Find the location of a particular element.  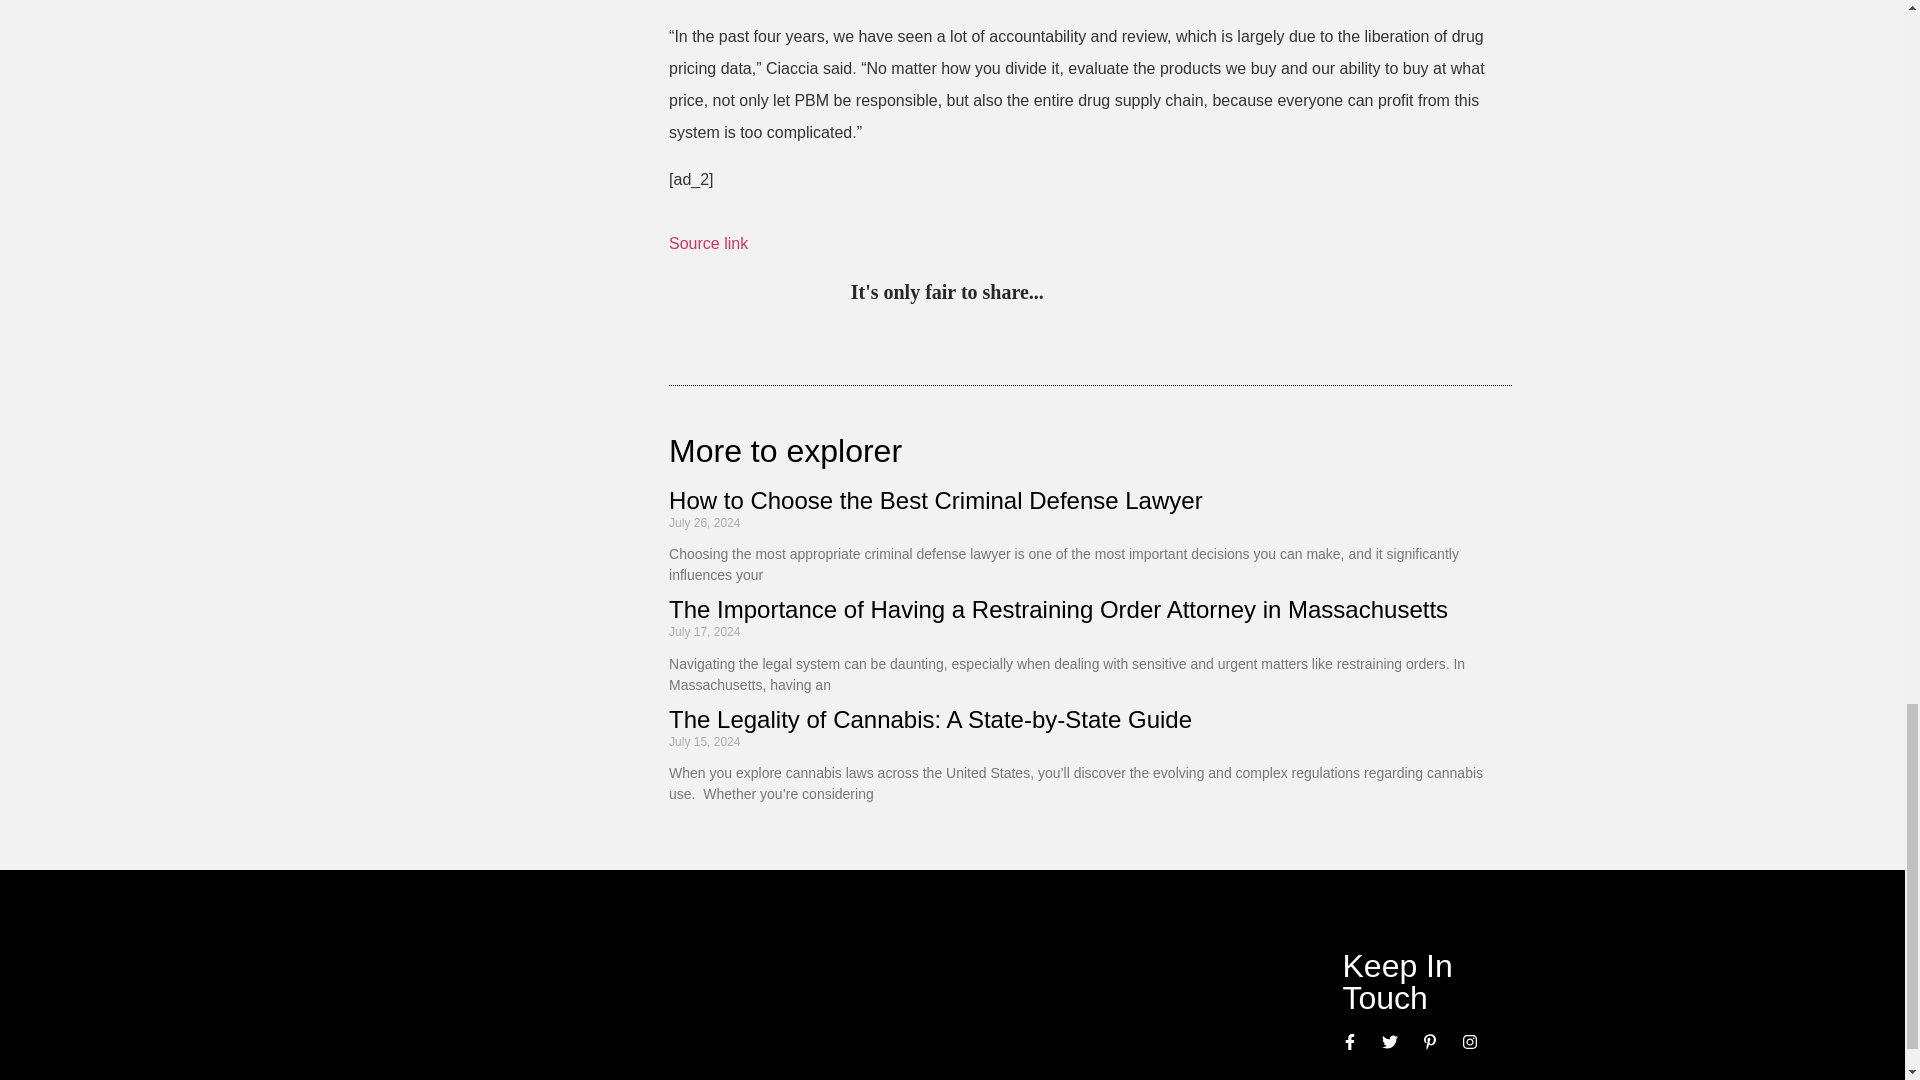

google is located at coordinates (1187, 294).